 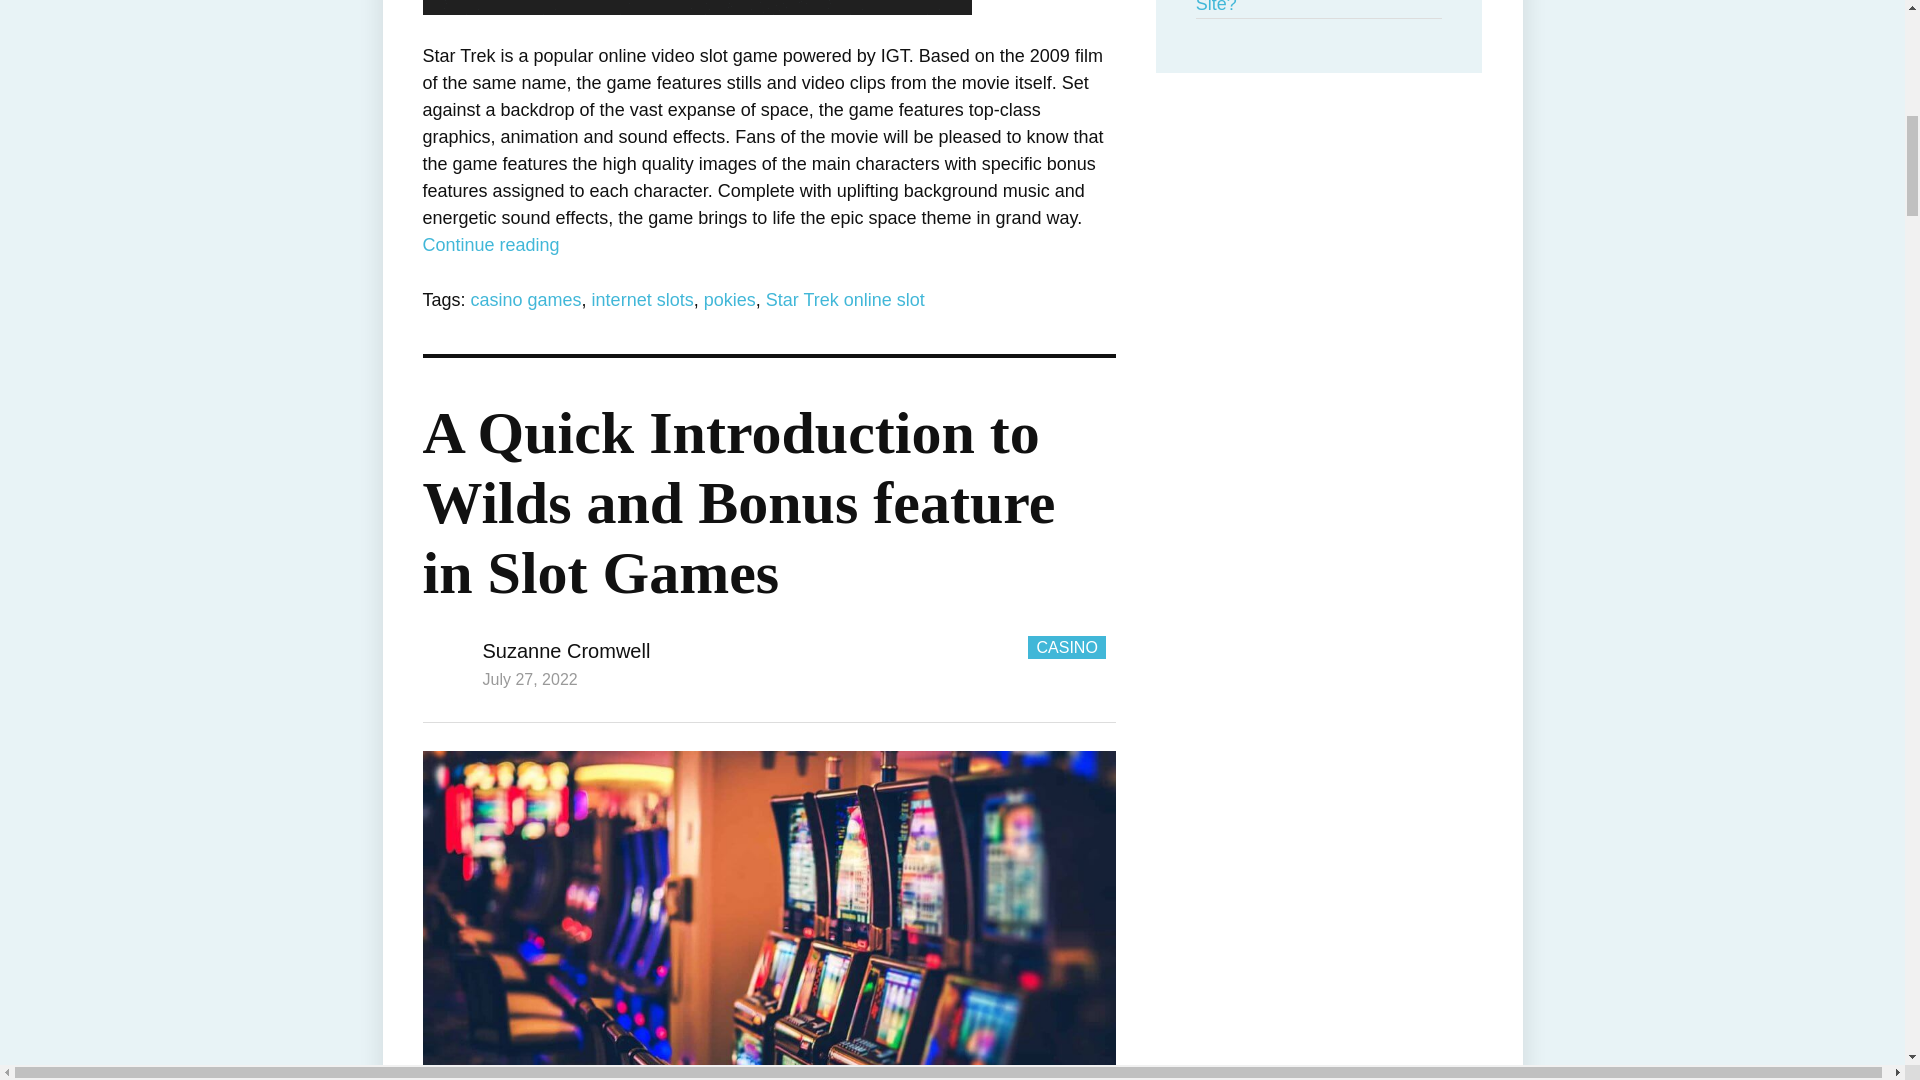 What do you see at coordinates (846, 300) in the screenshot?
I see `Star Trek online slot` at bounding box center [846, 300].